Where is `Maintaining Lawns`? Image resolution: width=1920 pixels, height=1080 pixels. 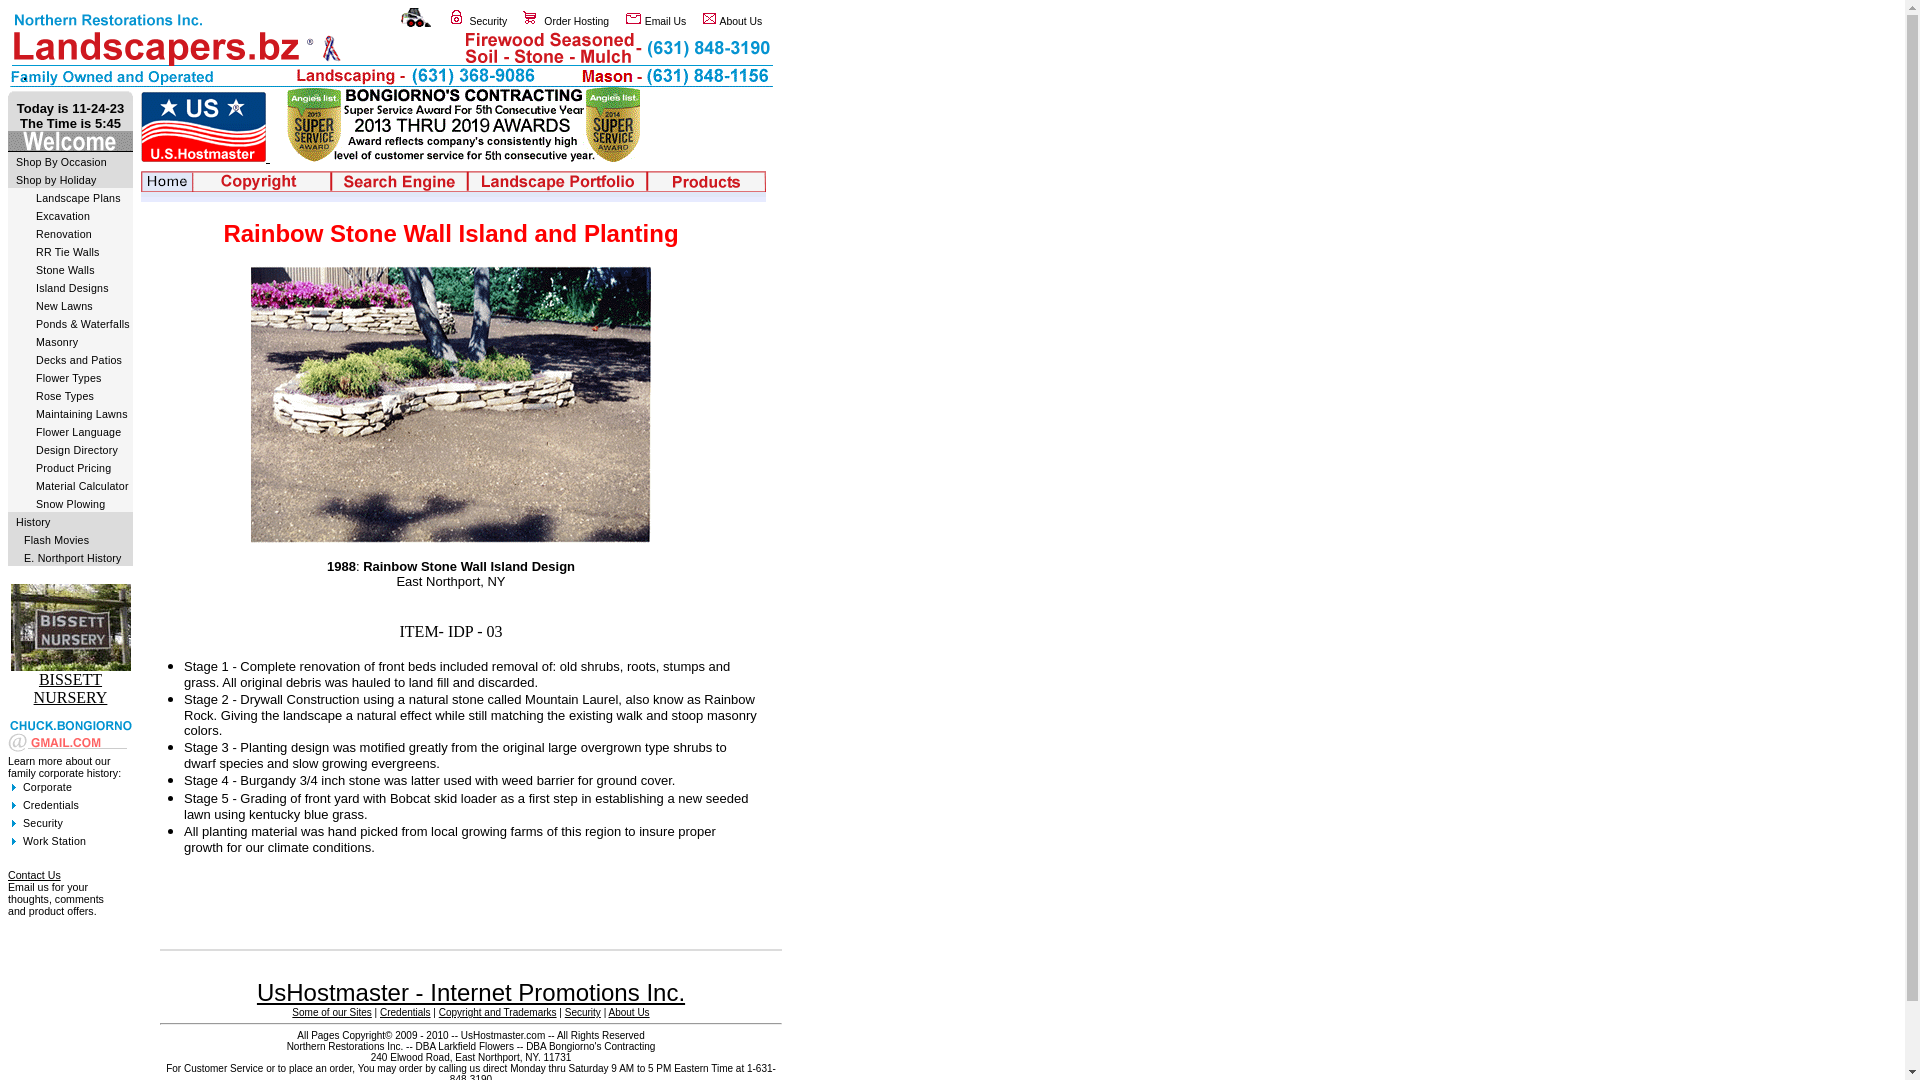 Maintaining Lawns is located at coordinates (82, 414).